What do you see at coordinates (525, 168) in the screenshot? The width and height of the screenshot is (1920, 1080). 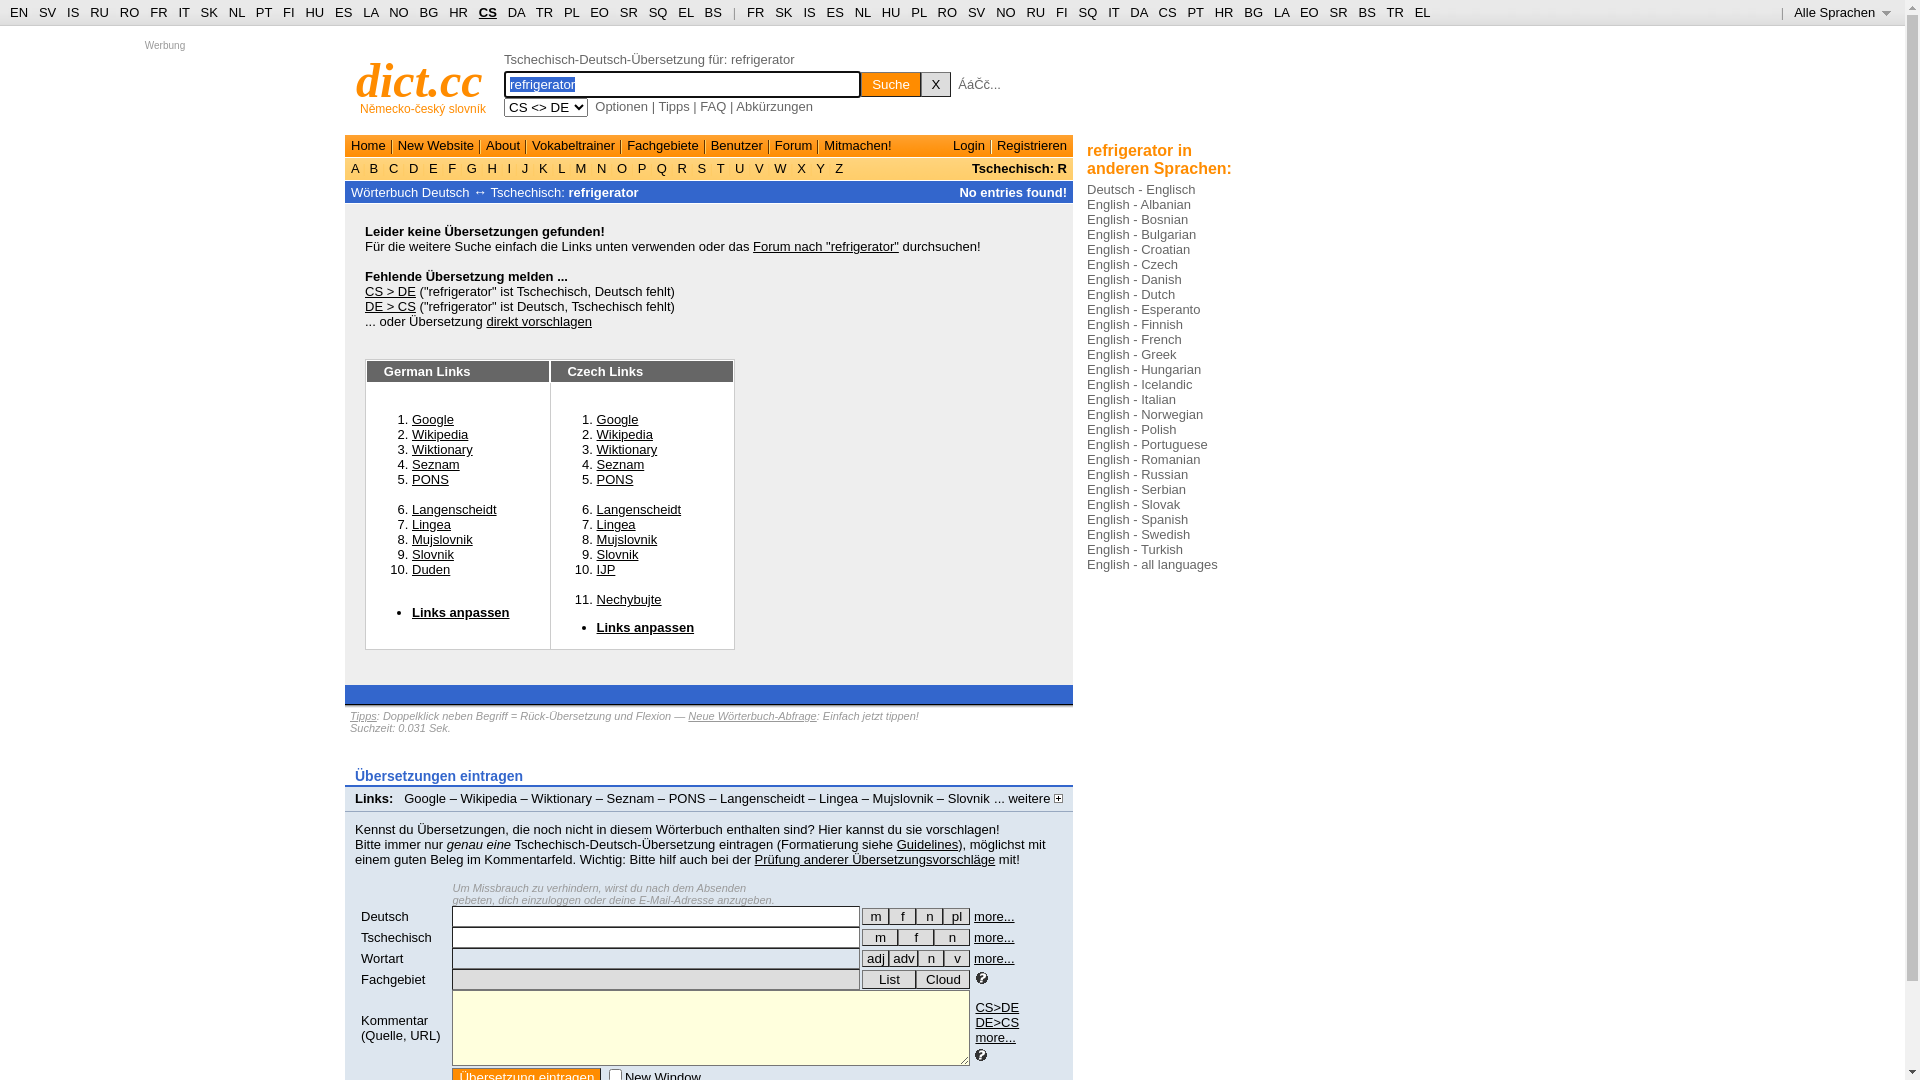 I see `J` at bounding box center [525, 168].